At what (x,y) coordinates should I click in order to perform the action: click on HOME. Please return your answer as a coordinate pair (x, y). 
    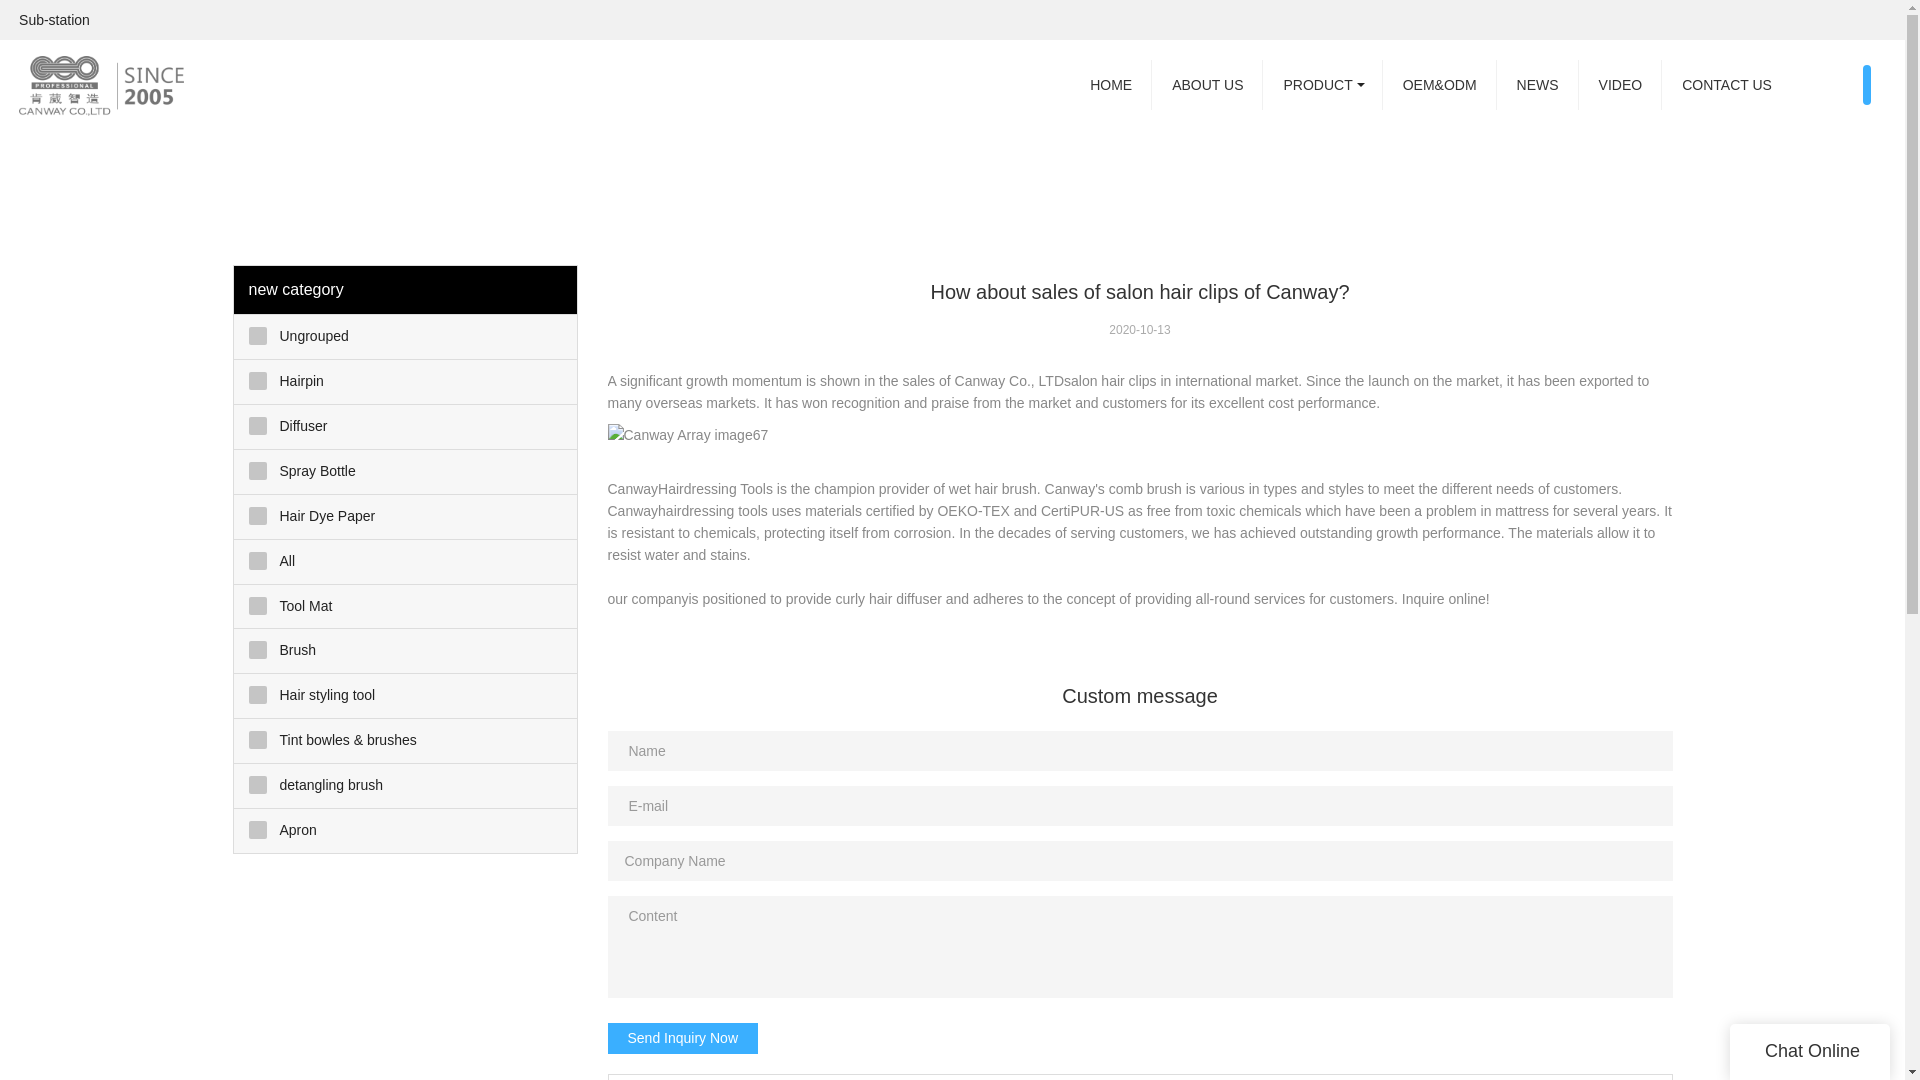
    Looking at the image, I should click on (1110, 84).